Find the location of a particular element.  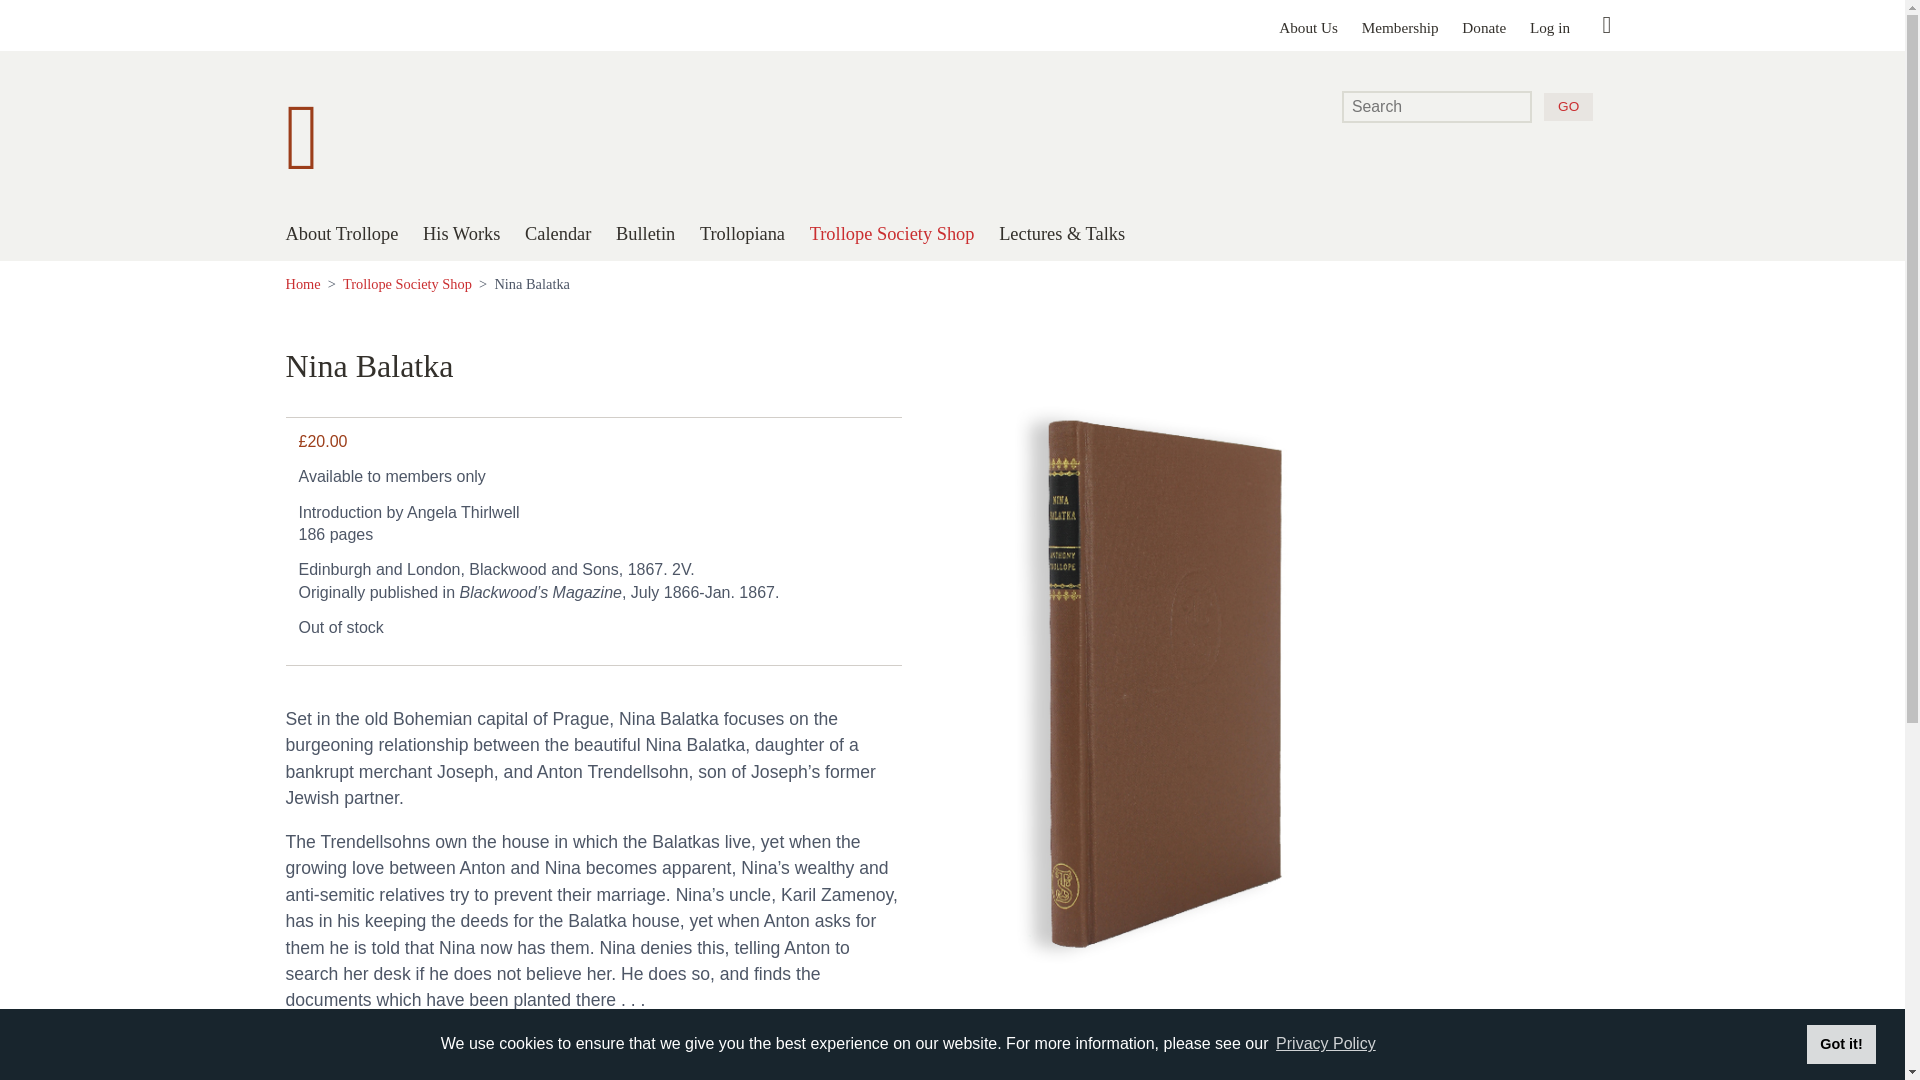

Got it! is located at coordinates (1840, 1043).